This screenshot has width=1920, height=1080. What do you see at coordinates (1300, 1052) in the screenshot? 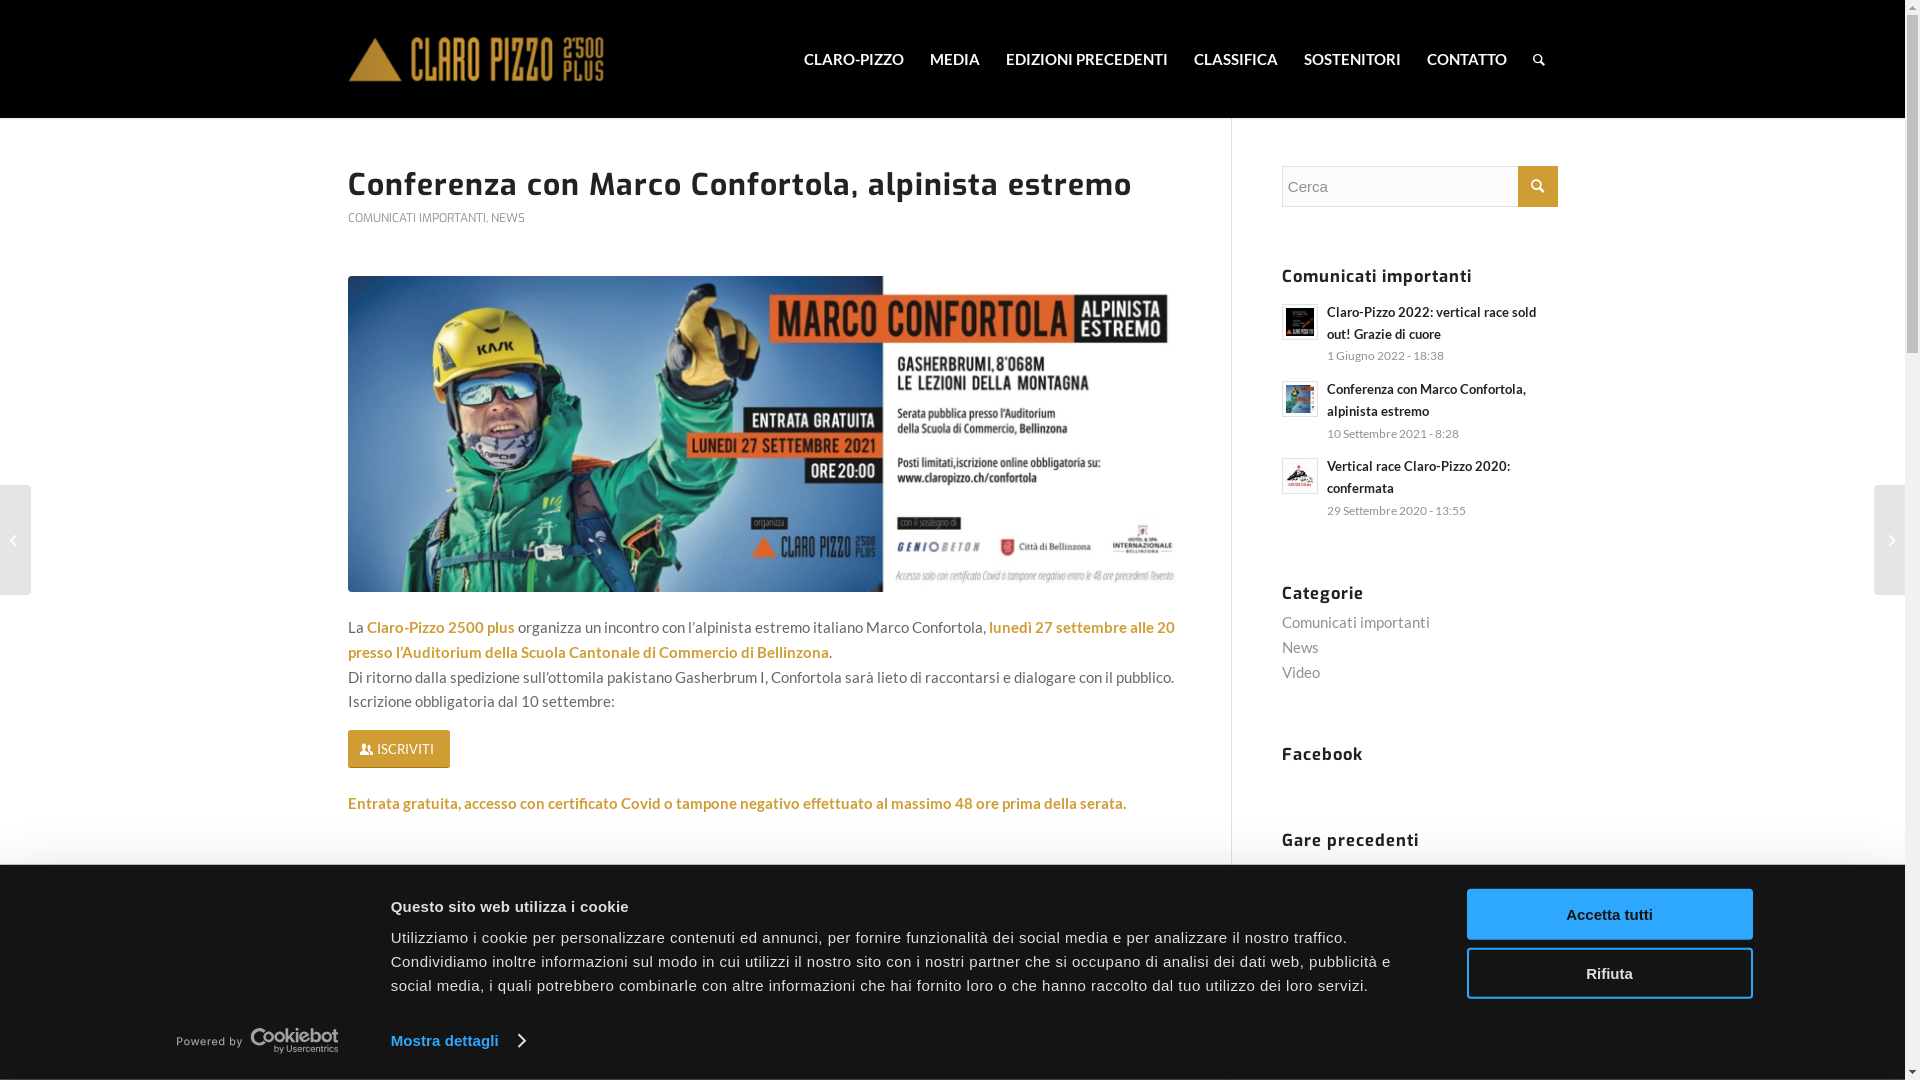
I see `Leggi: Edizione 2020` at bounding box center [1300, 1052].